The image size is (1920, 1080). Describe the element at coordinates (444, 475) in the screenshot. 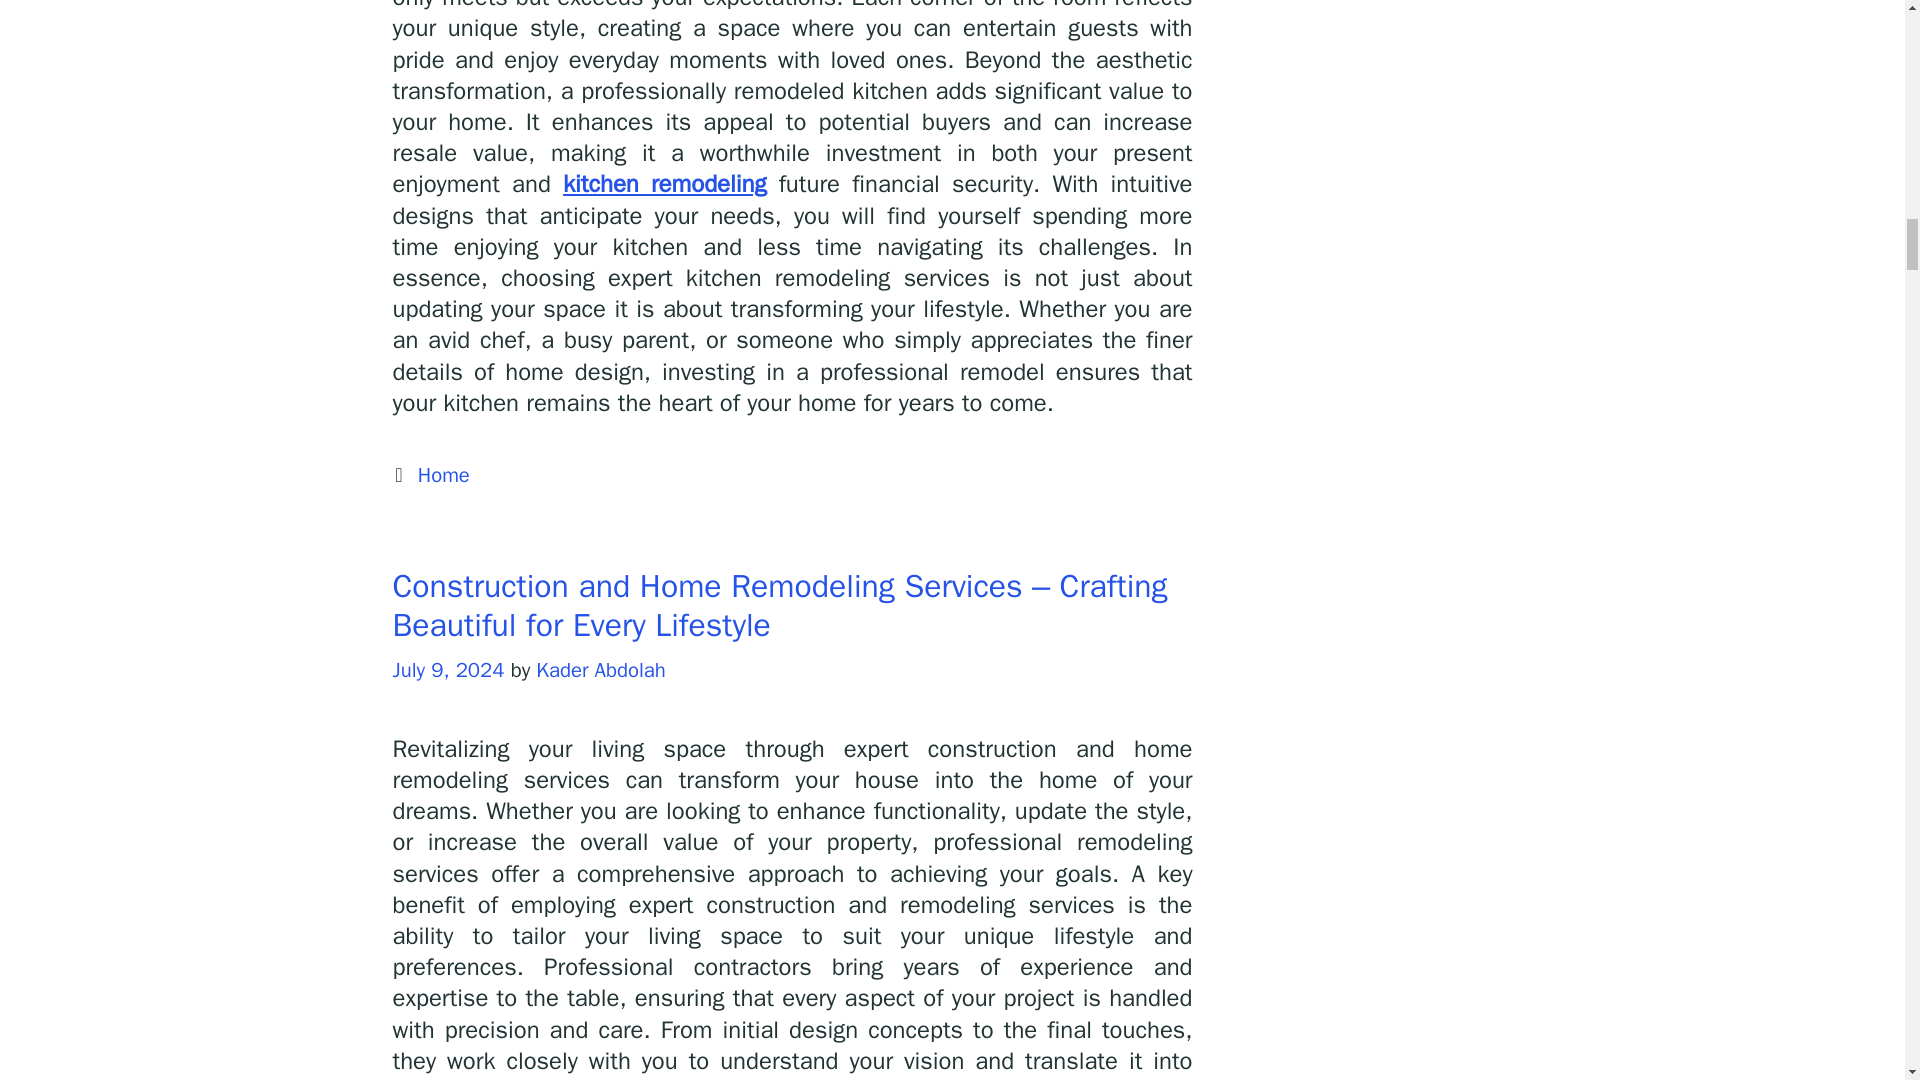

I see `Home` at that location.